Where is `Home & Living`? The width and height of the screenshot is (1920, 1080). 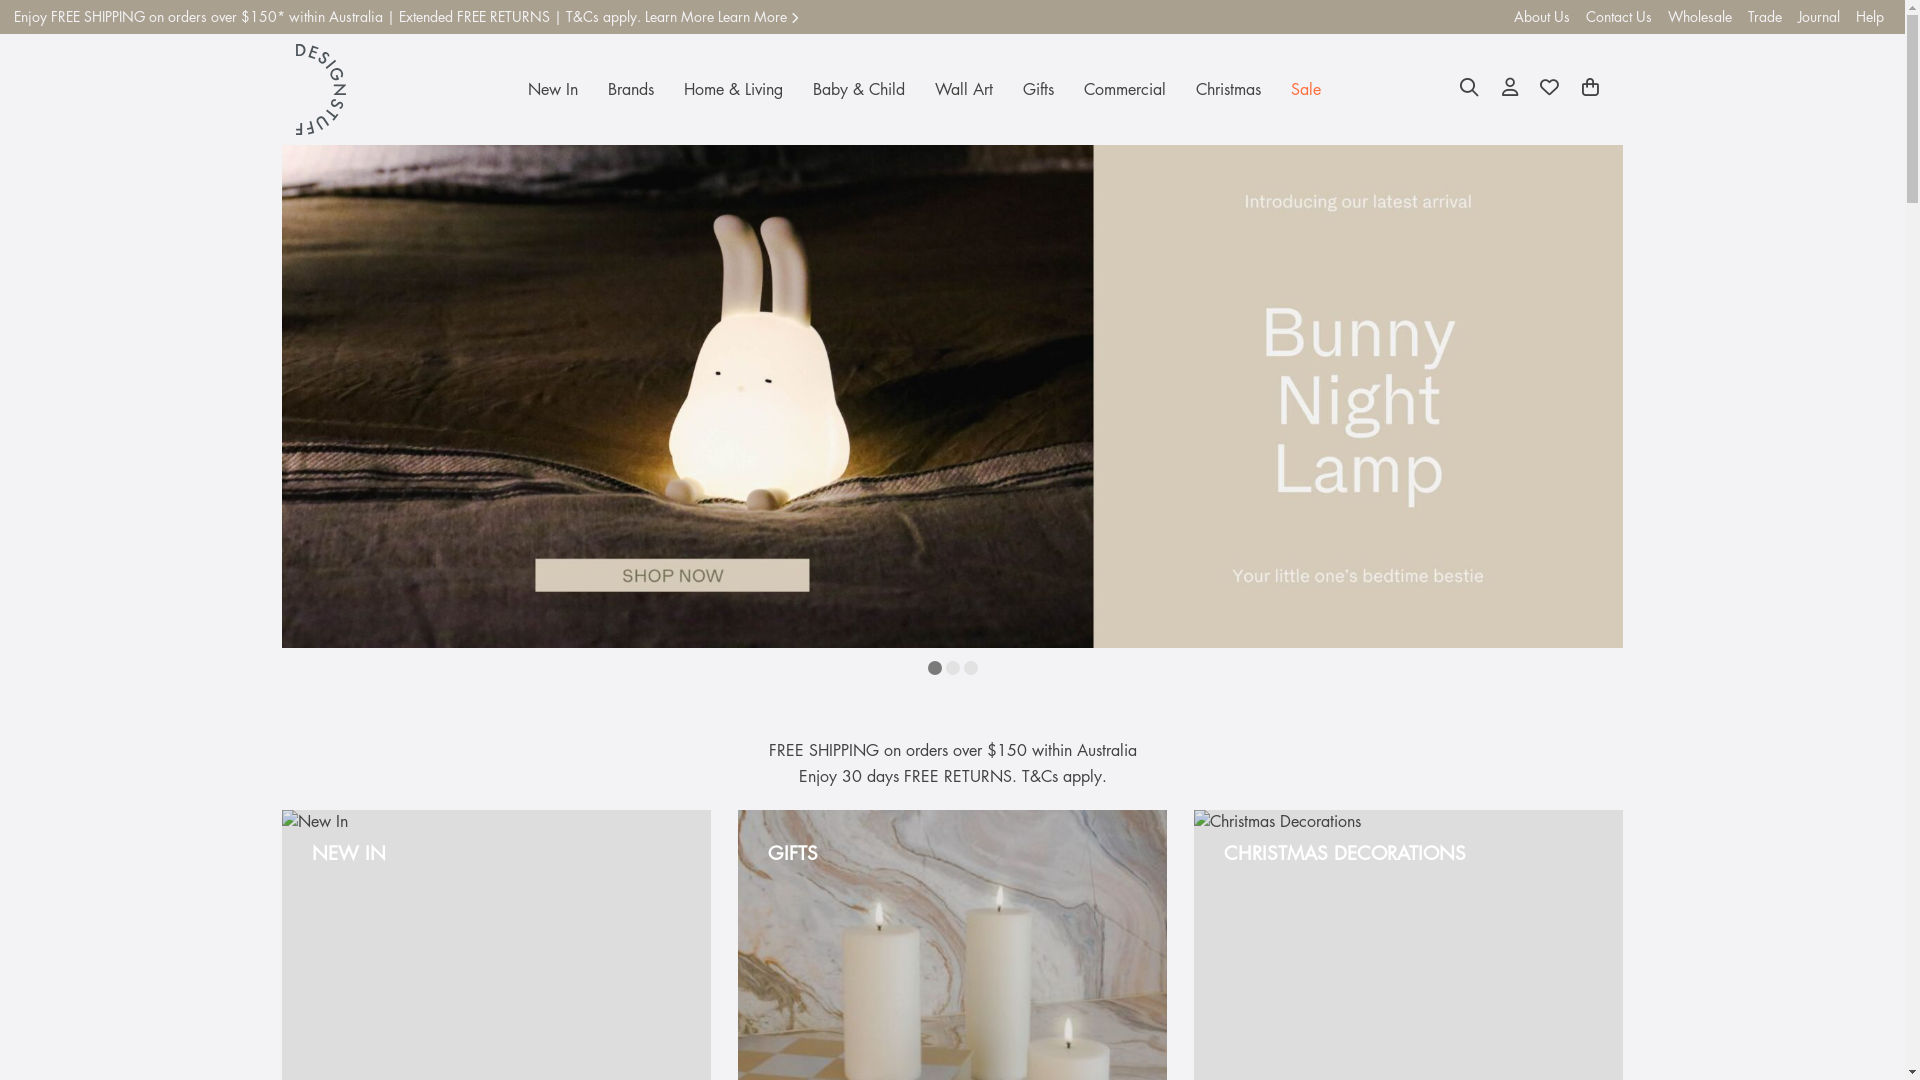 Home & Living is located at coordinates (734, 90).